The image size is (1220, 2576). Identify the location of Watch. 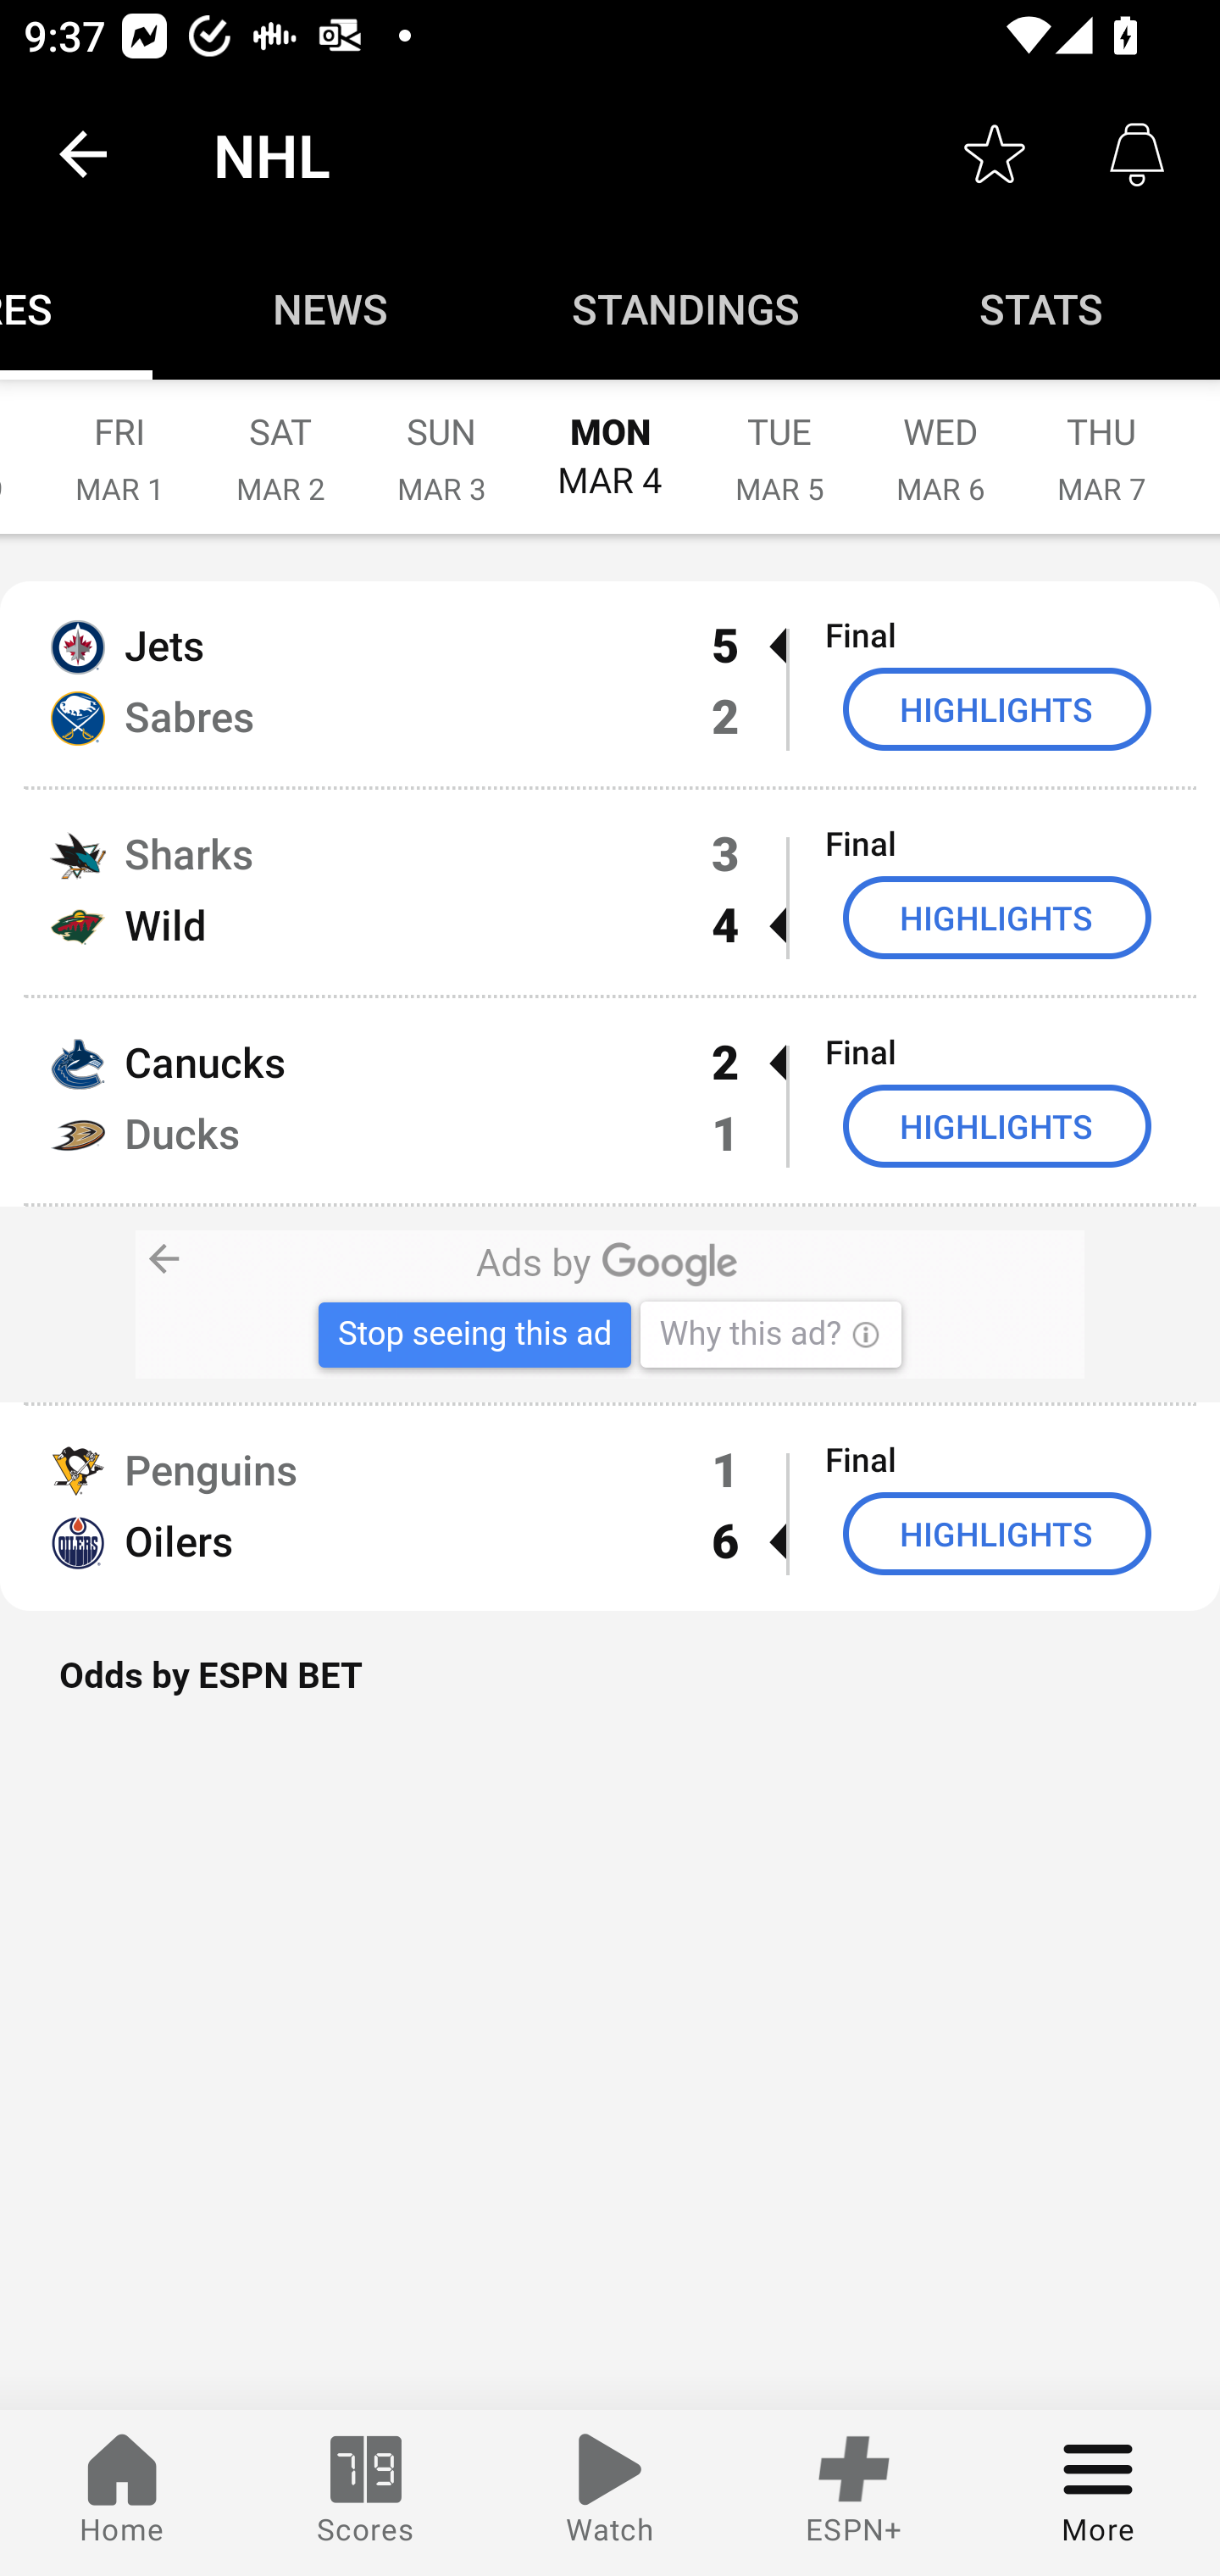
(610, 2493).